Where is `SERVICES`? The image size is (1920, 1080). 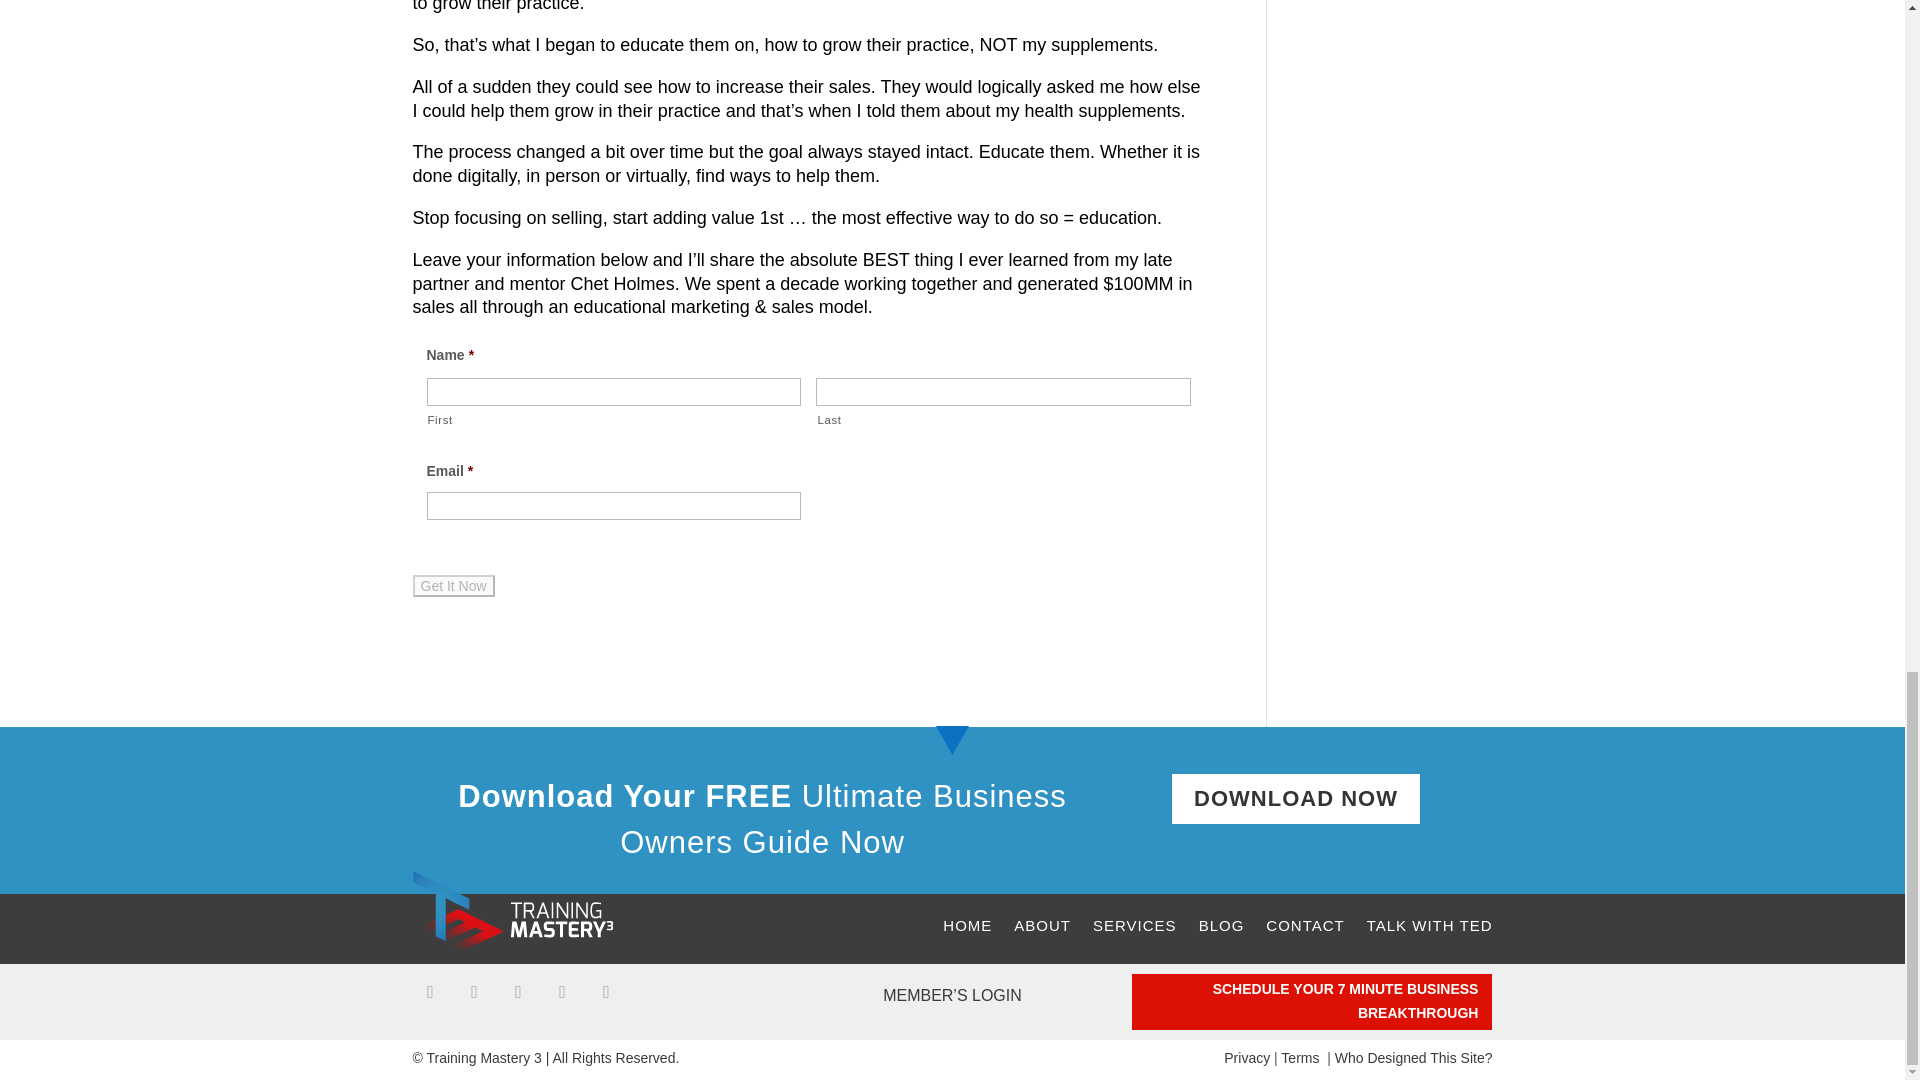 SERVICES is located at coordinates (1134, 926).